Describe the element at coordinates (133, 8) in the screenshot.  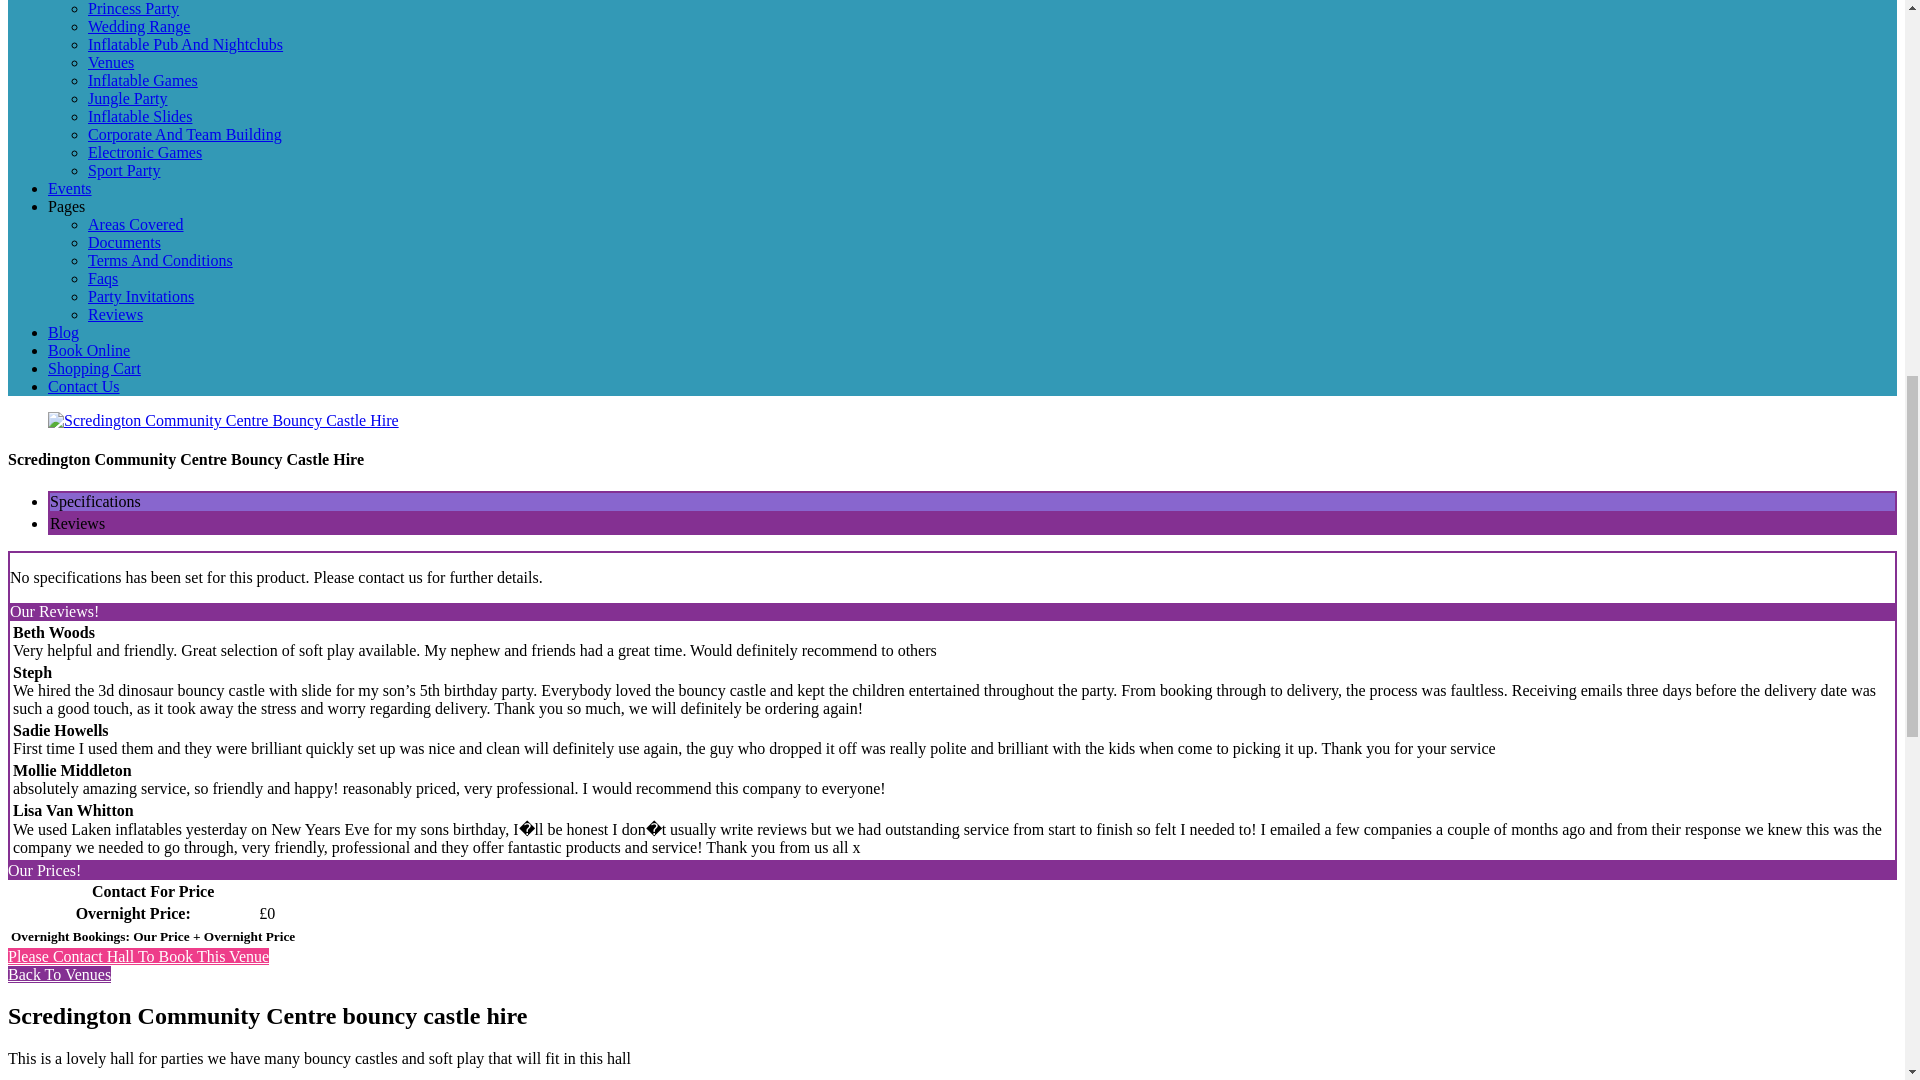
I see `Princess Party` at that location.